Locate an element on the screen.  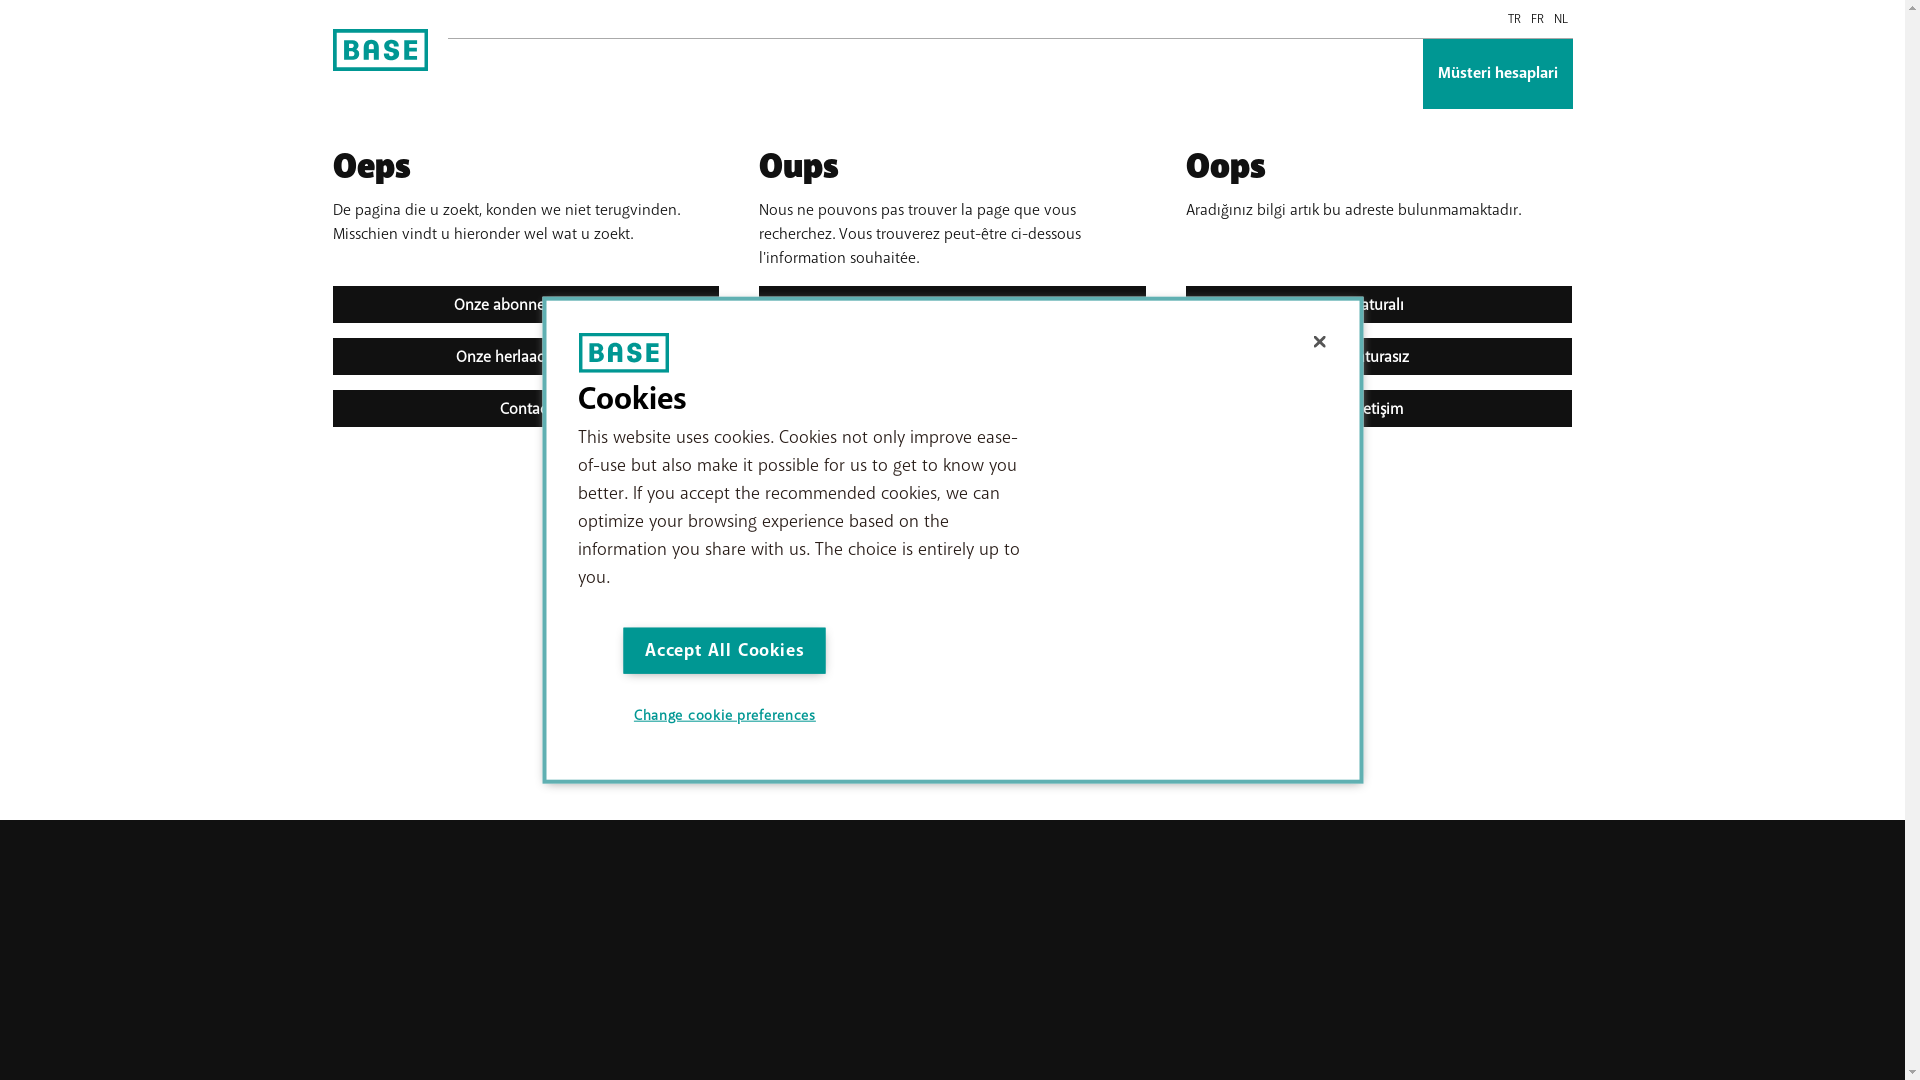
Onze abonnementen is located at coordinates (526, 304).